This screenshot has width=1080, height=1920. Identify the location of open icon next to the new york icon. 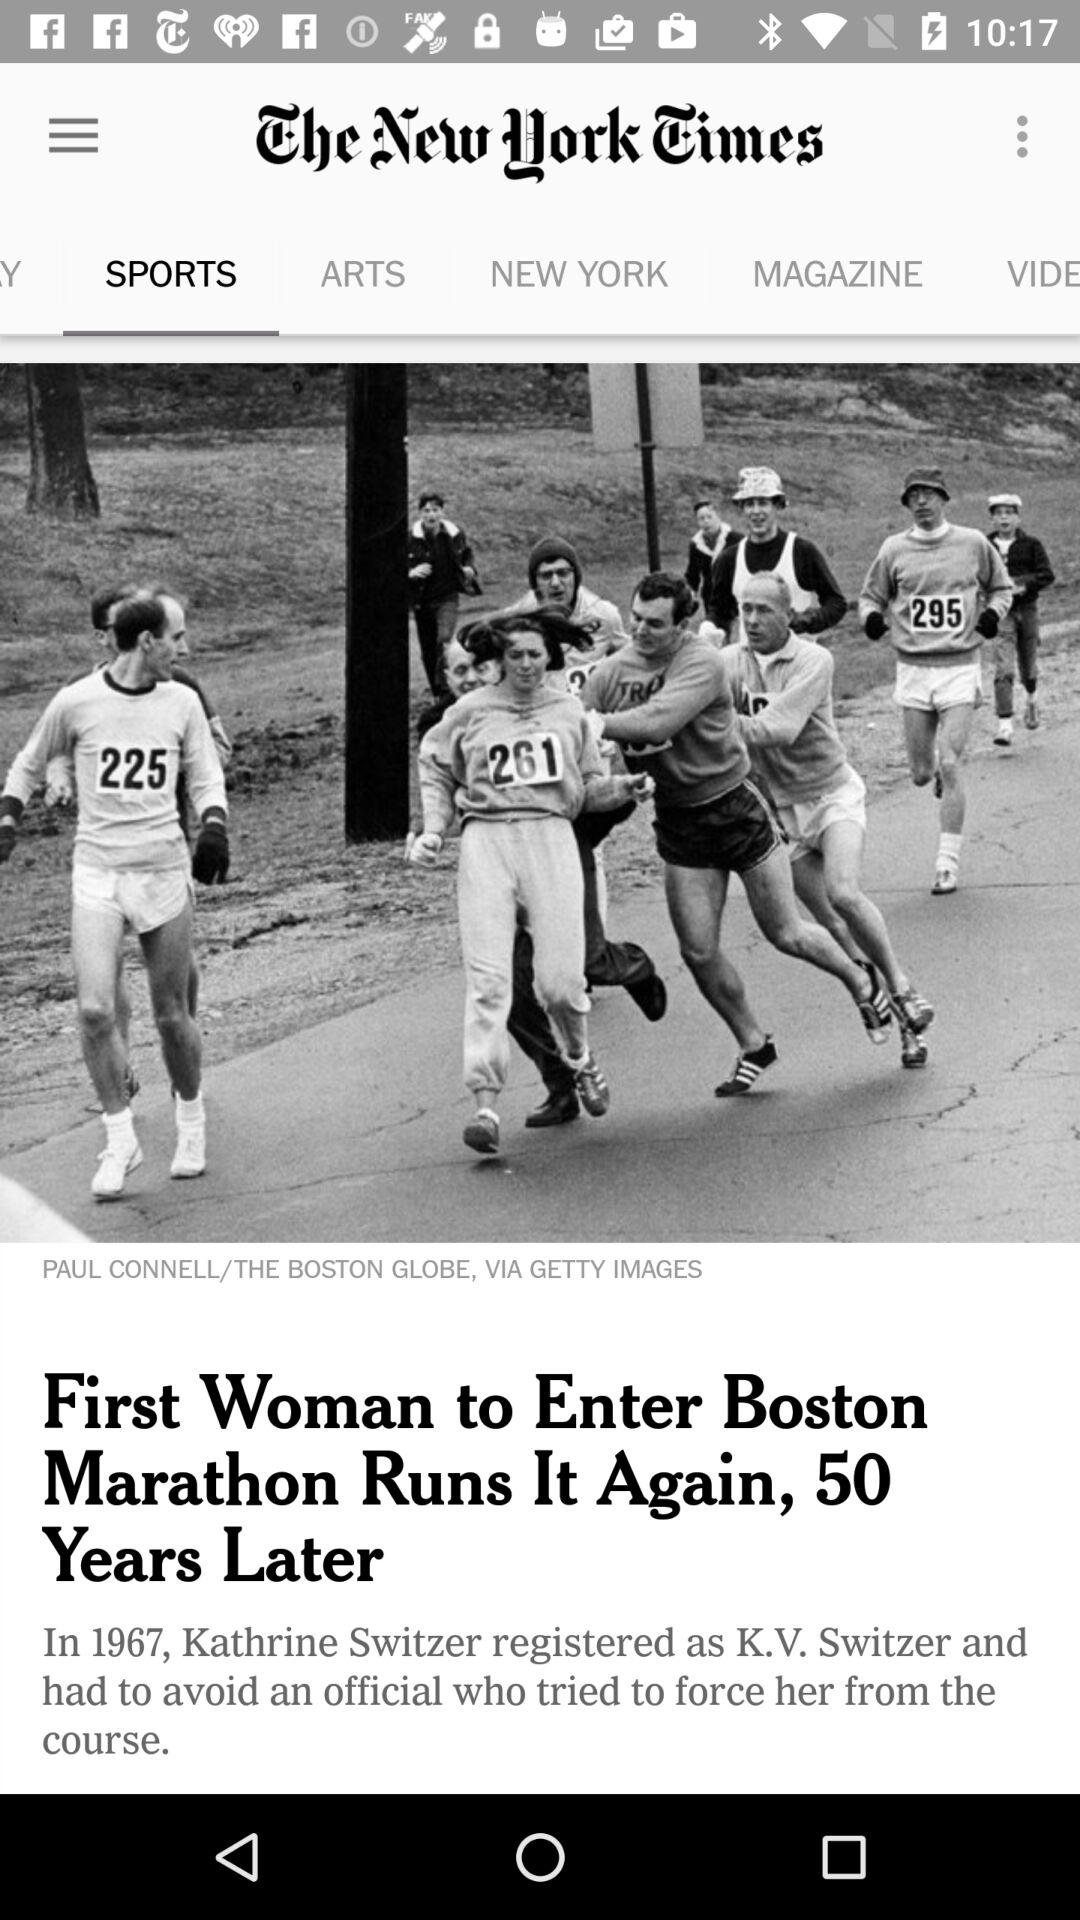
(838, 272).